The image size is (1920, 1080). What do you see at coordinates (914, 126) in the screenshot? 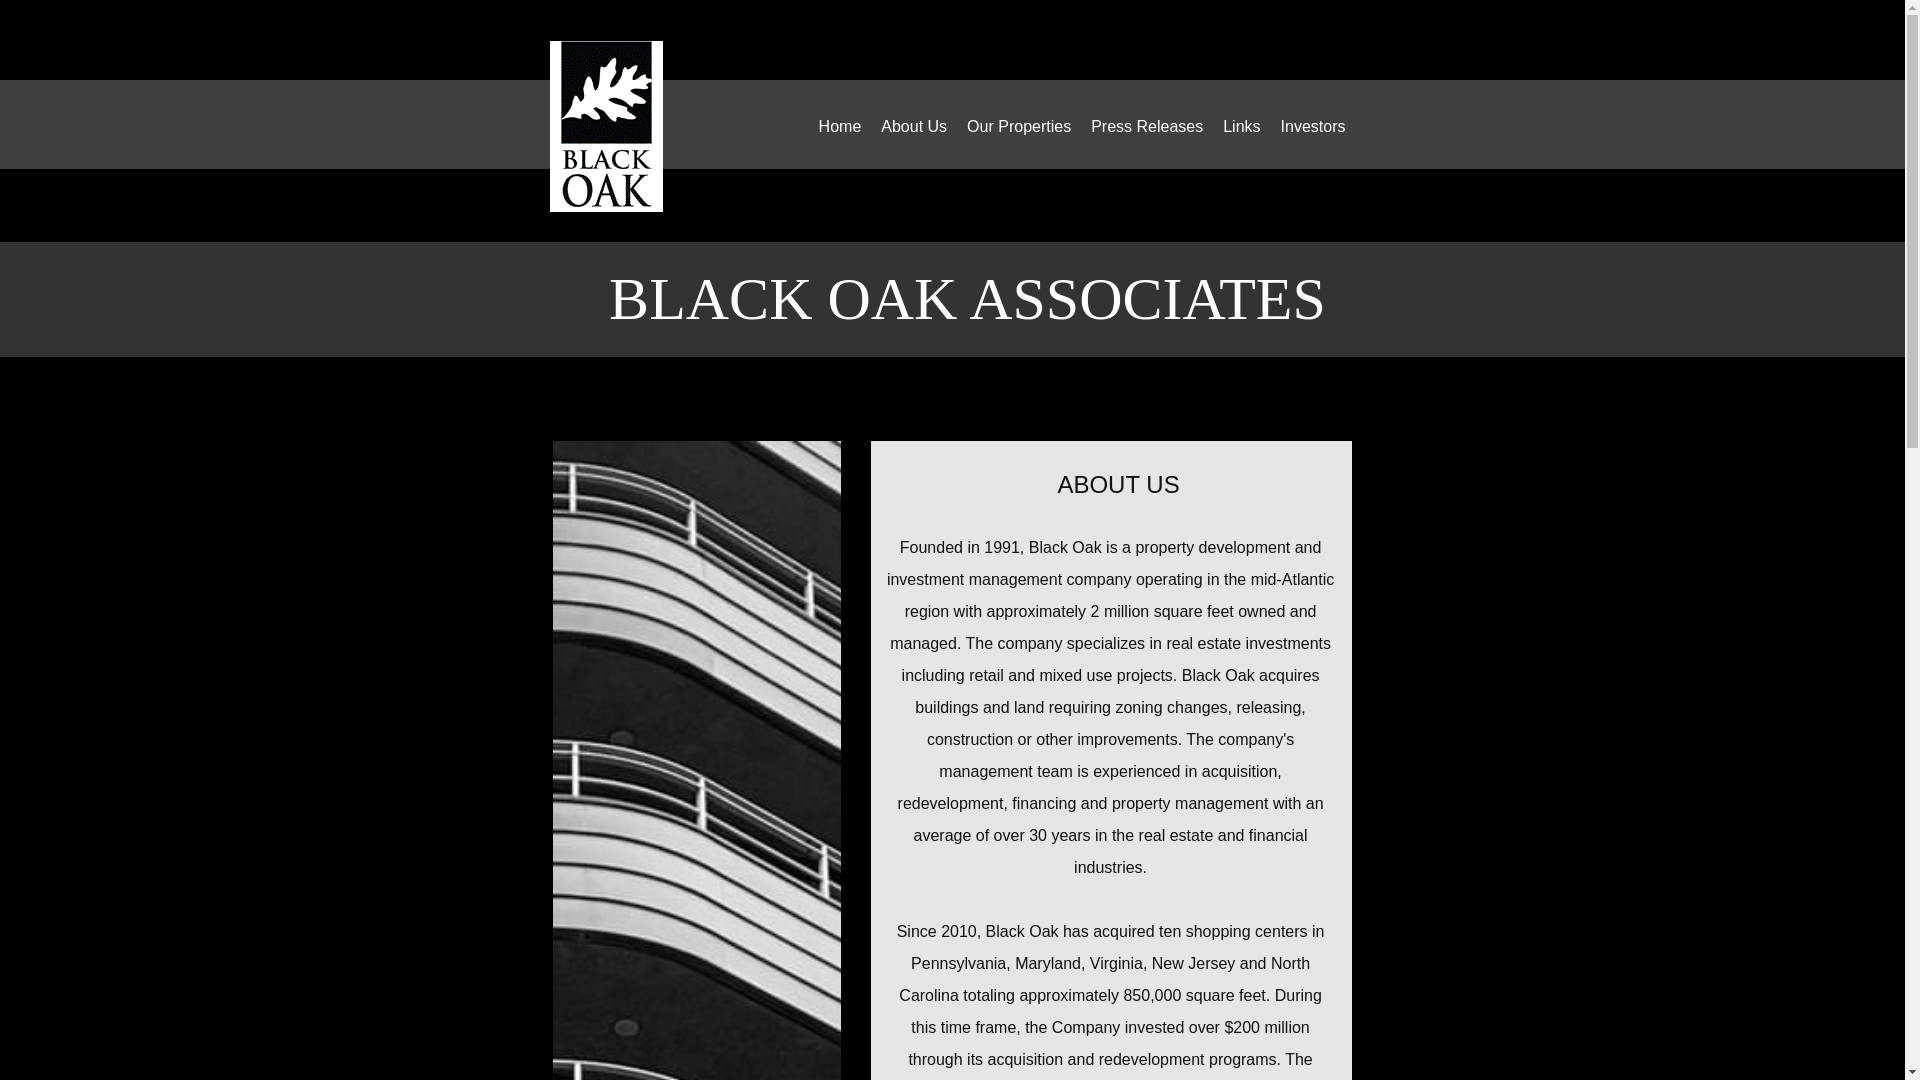
I see `About Us` at bounding box center [914, 126].